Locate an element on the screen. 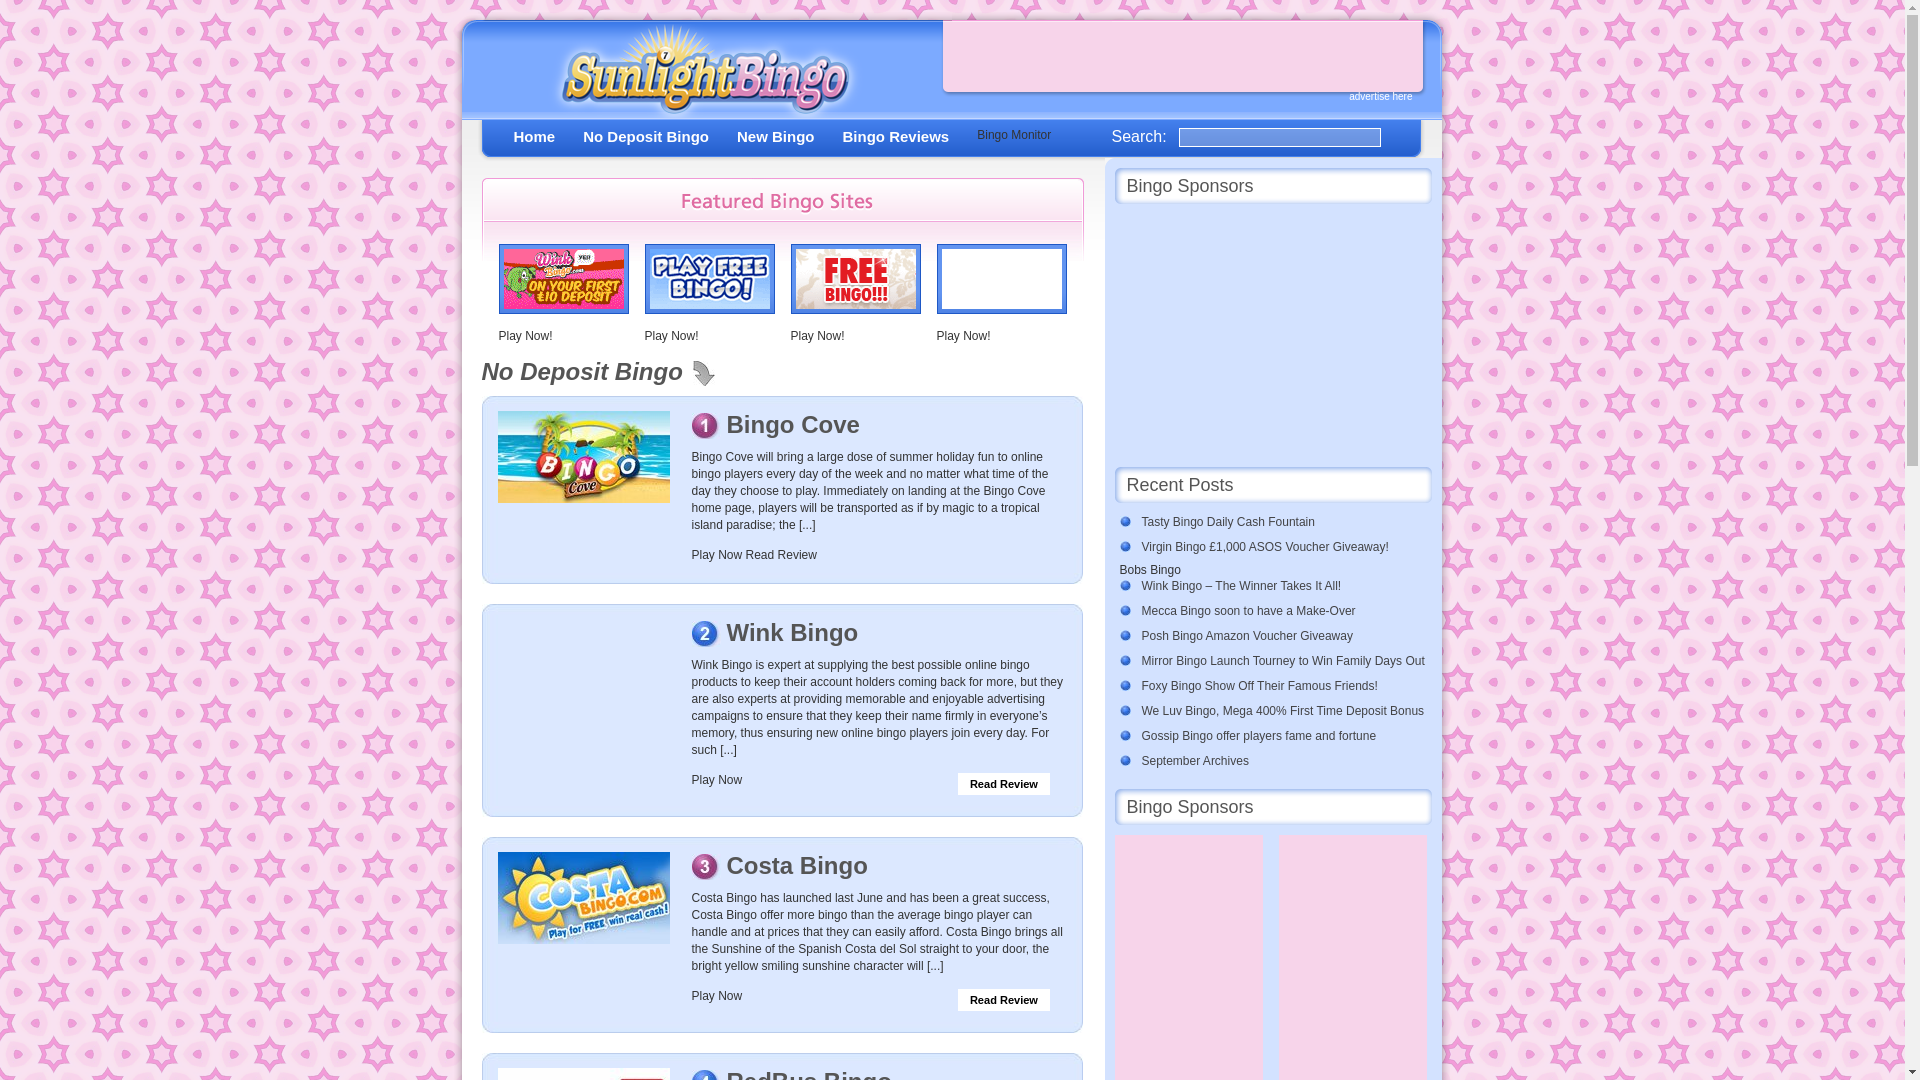  Posh Bingo Amazon Voucher Giveaway is located at coordinates (1280, 636).